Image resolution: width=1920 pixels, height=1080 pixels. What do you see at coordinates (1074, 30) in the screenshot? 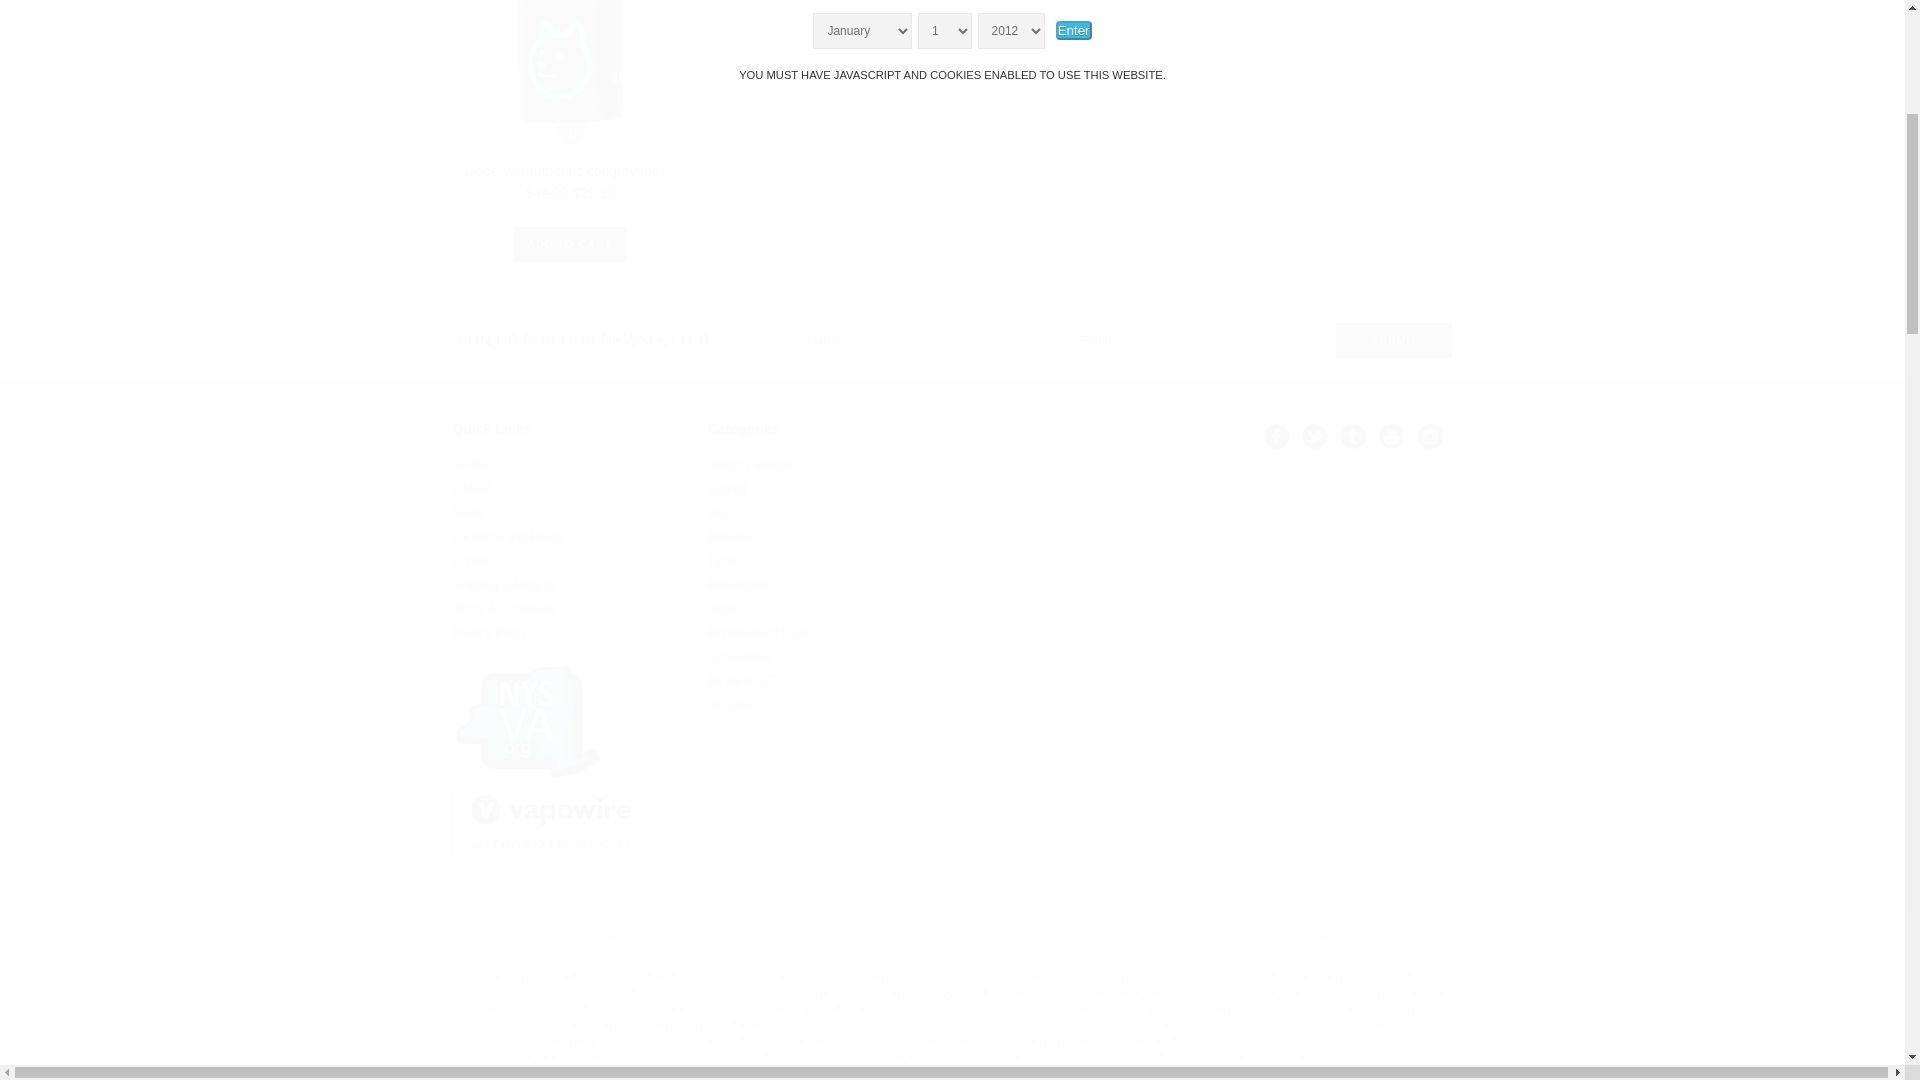
I see `Enter` at bounding box center [1074, 30].